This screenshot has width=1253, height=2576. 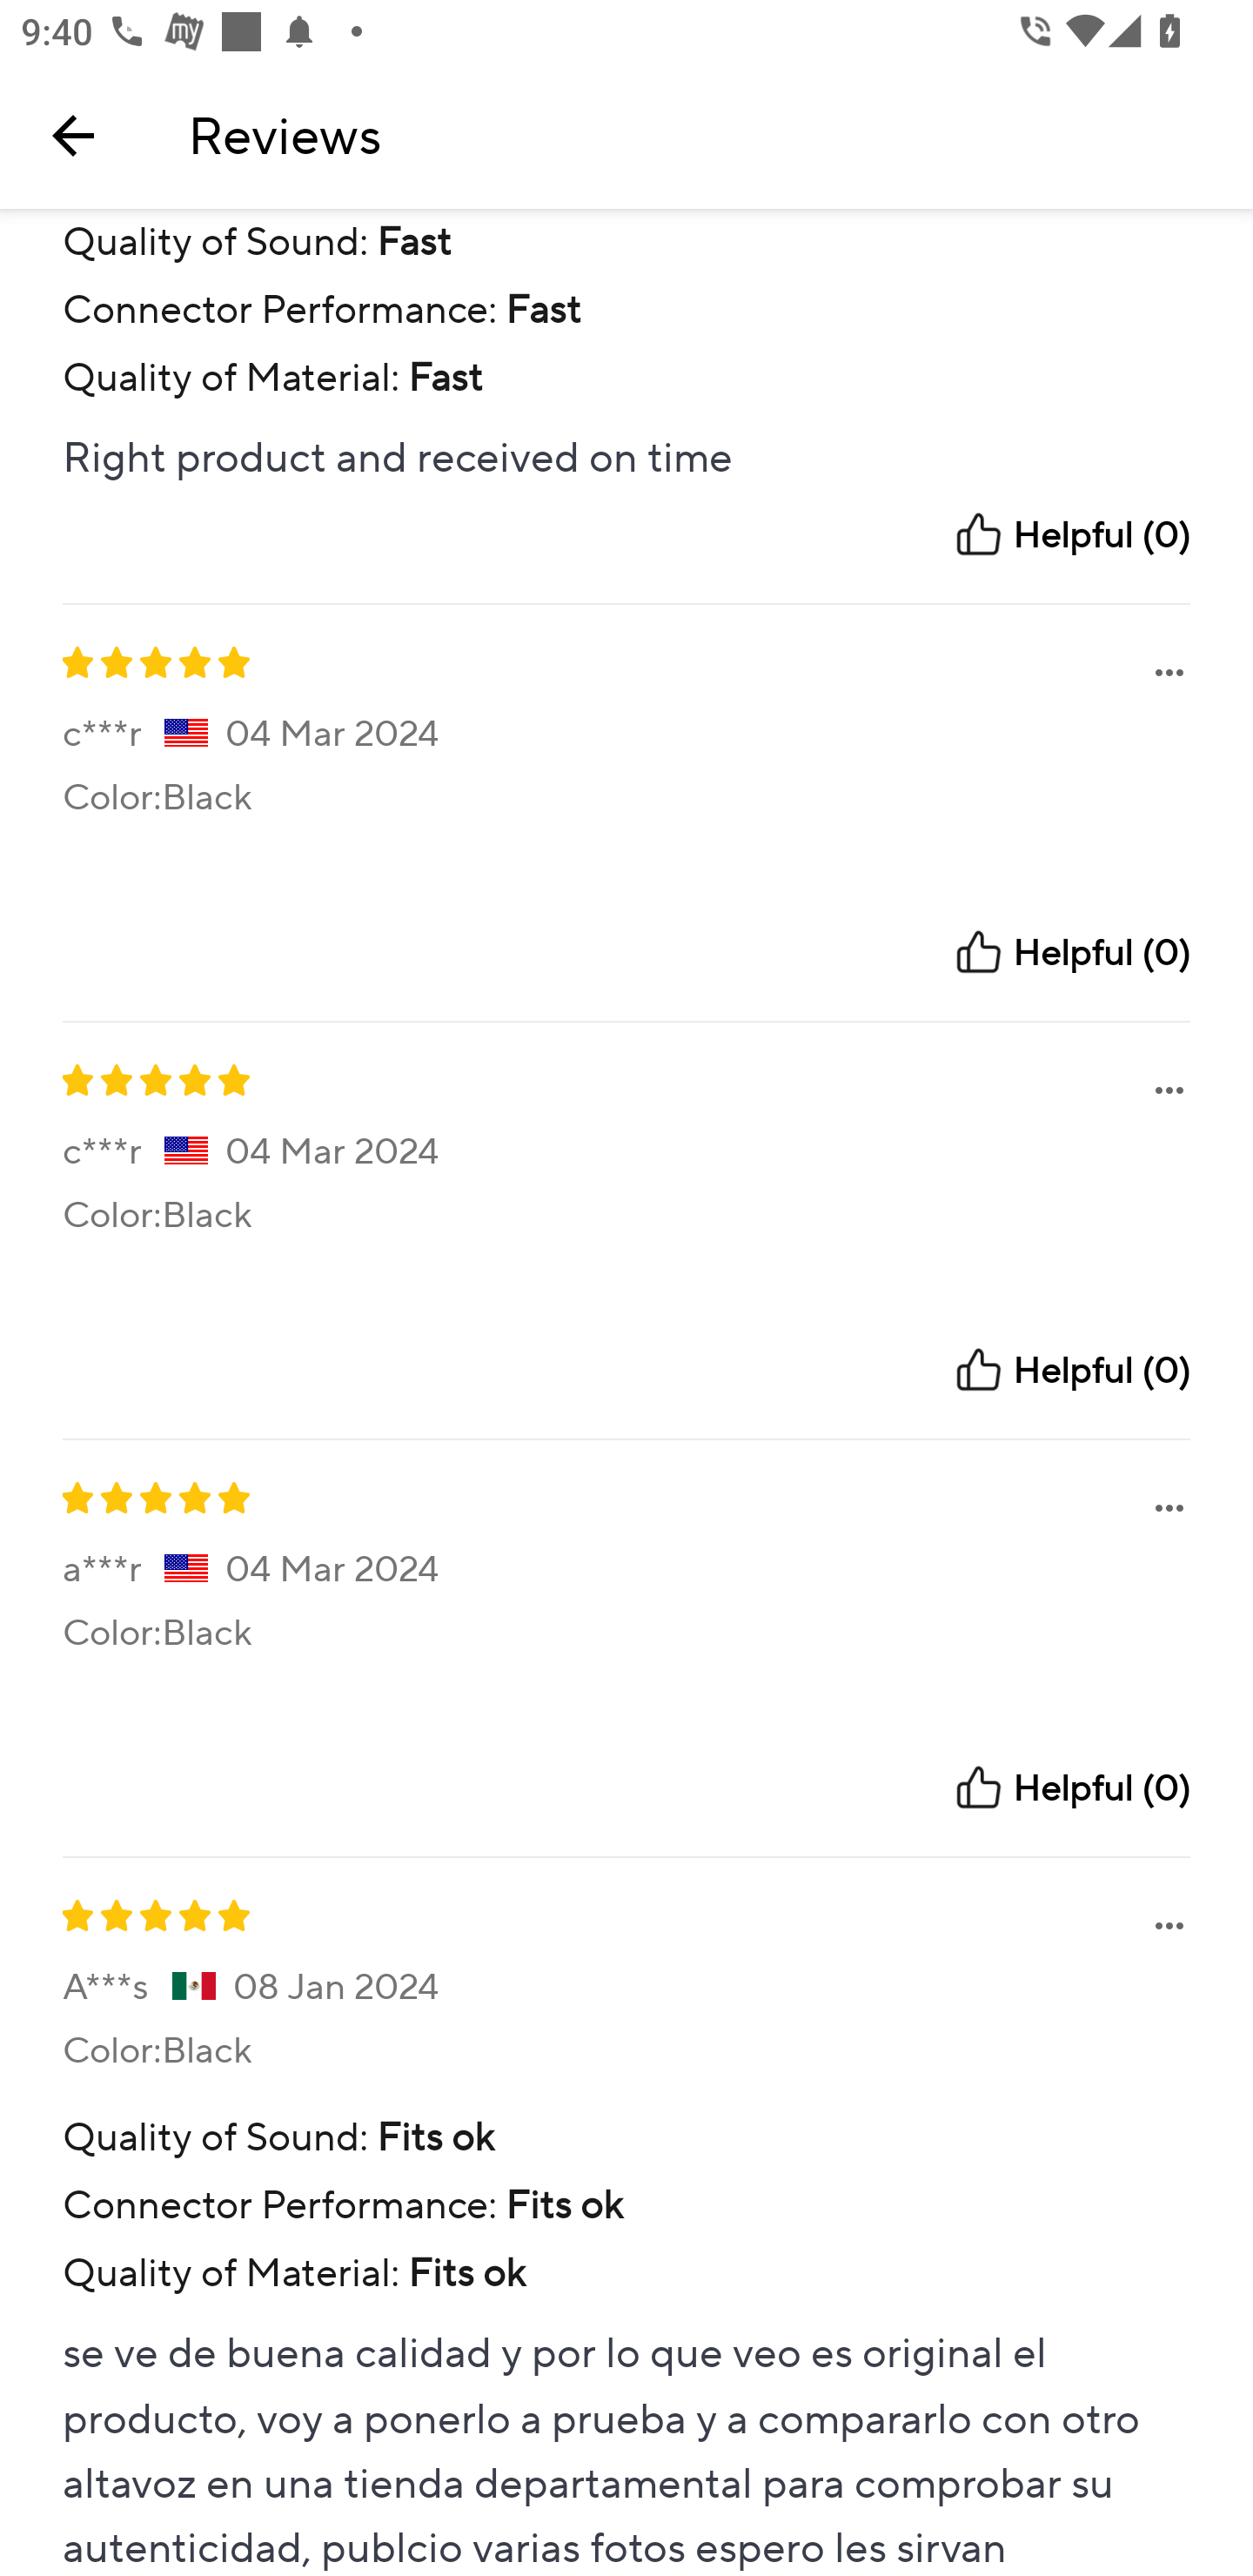 I want to click on Helpful (0), so click(x=1071, y=1370).